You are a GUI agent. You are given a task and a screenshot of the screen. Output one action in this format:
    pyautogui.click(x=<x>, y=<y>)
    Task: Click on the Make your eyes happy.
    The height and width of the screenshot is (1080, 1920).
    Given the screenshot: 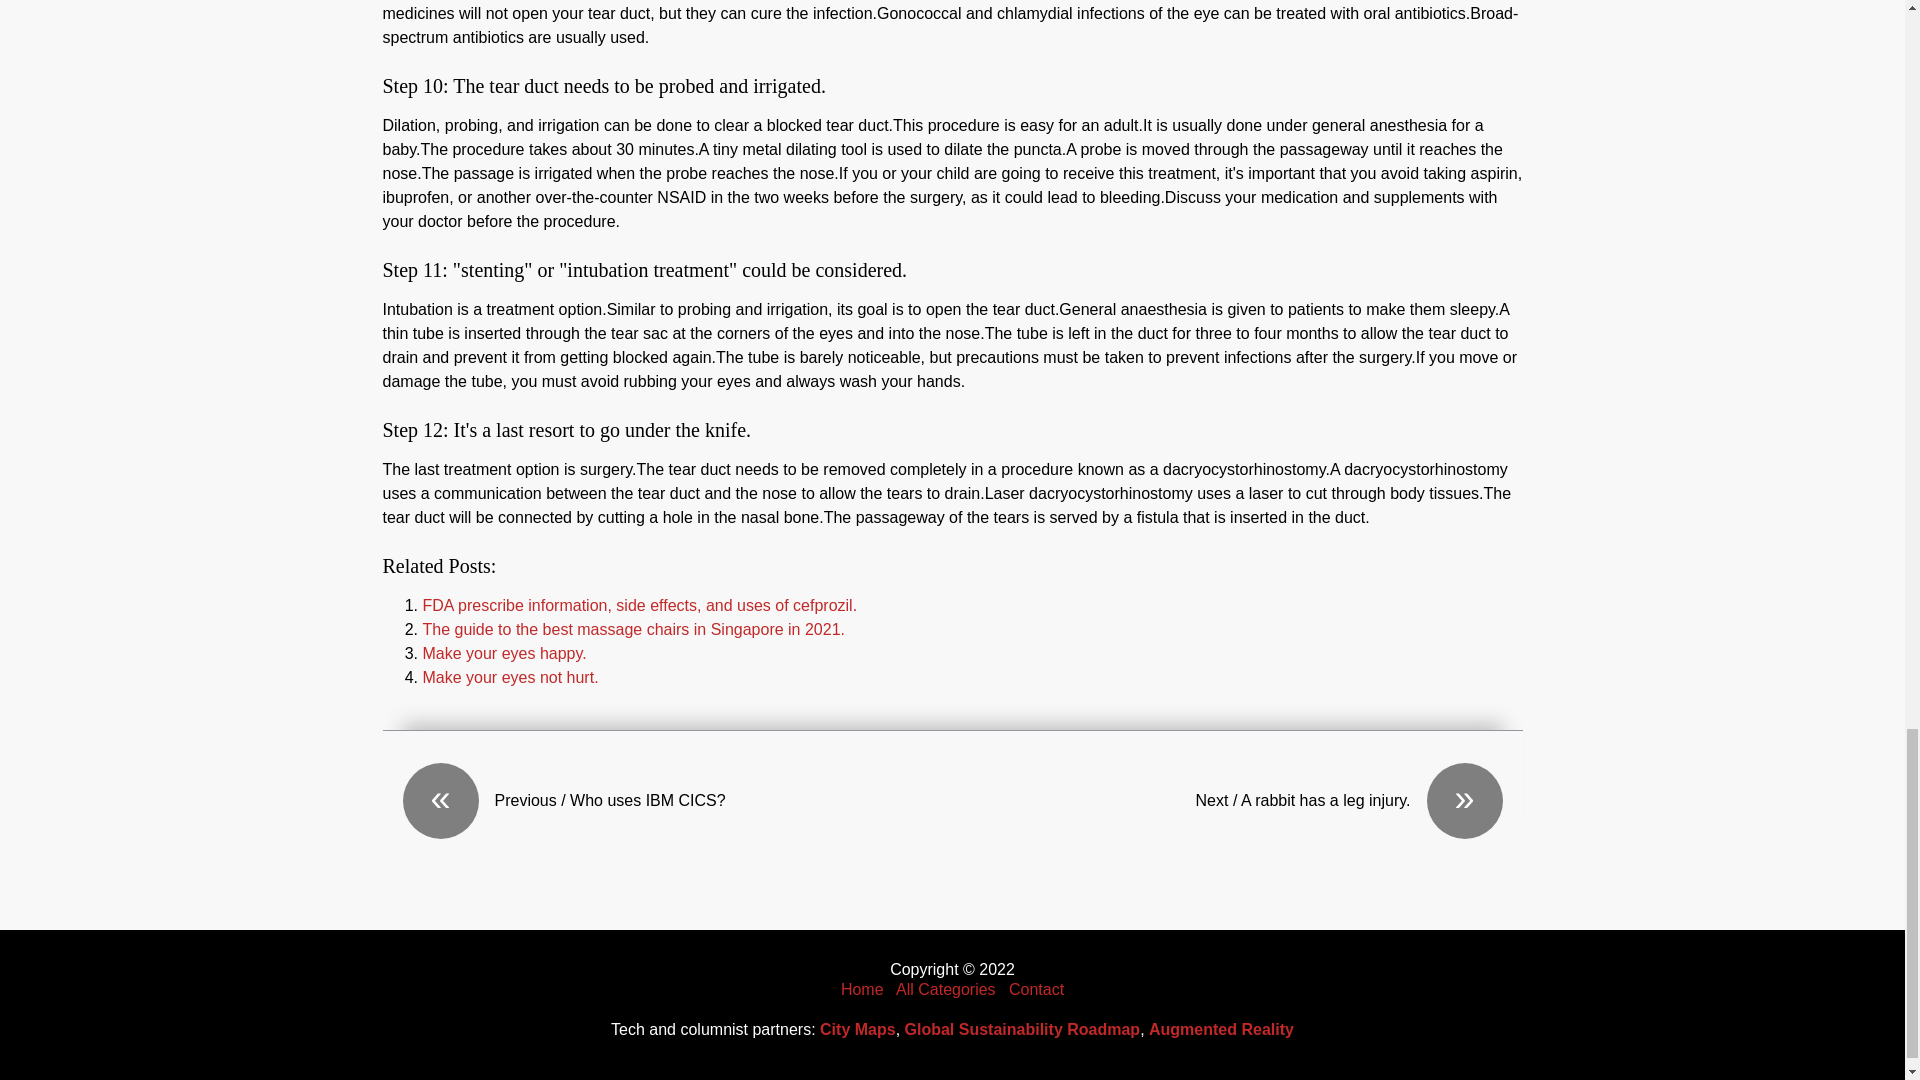 What is the action you would take?
    pyautogui.click(x=504, y=653)
    